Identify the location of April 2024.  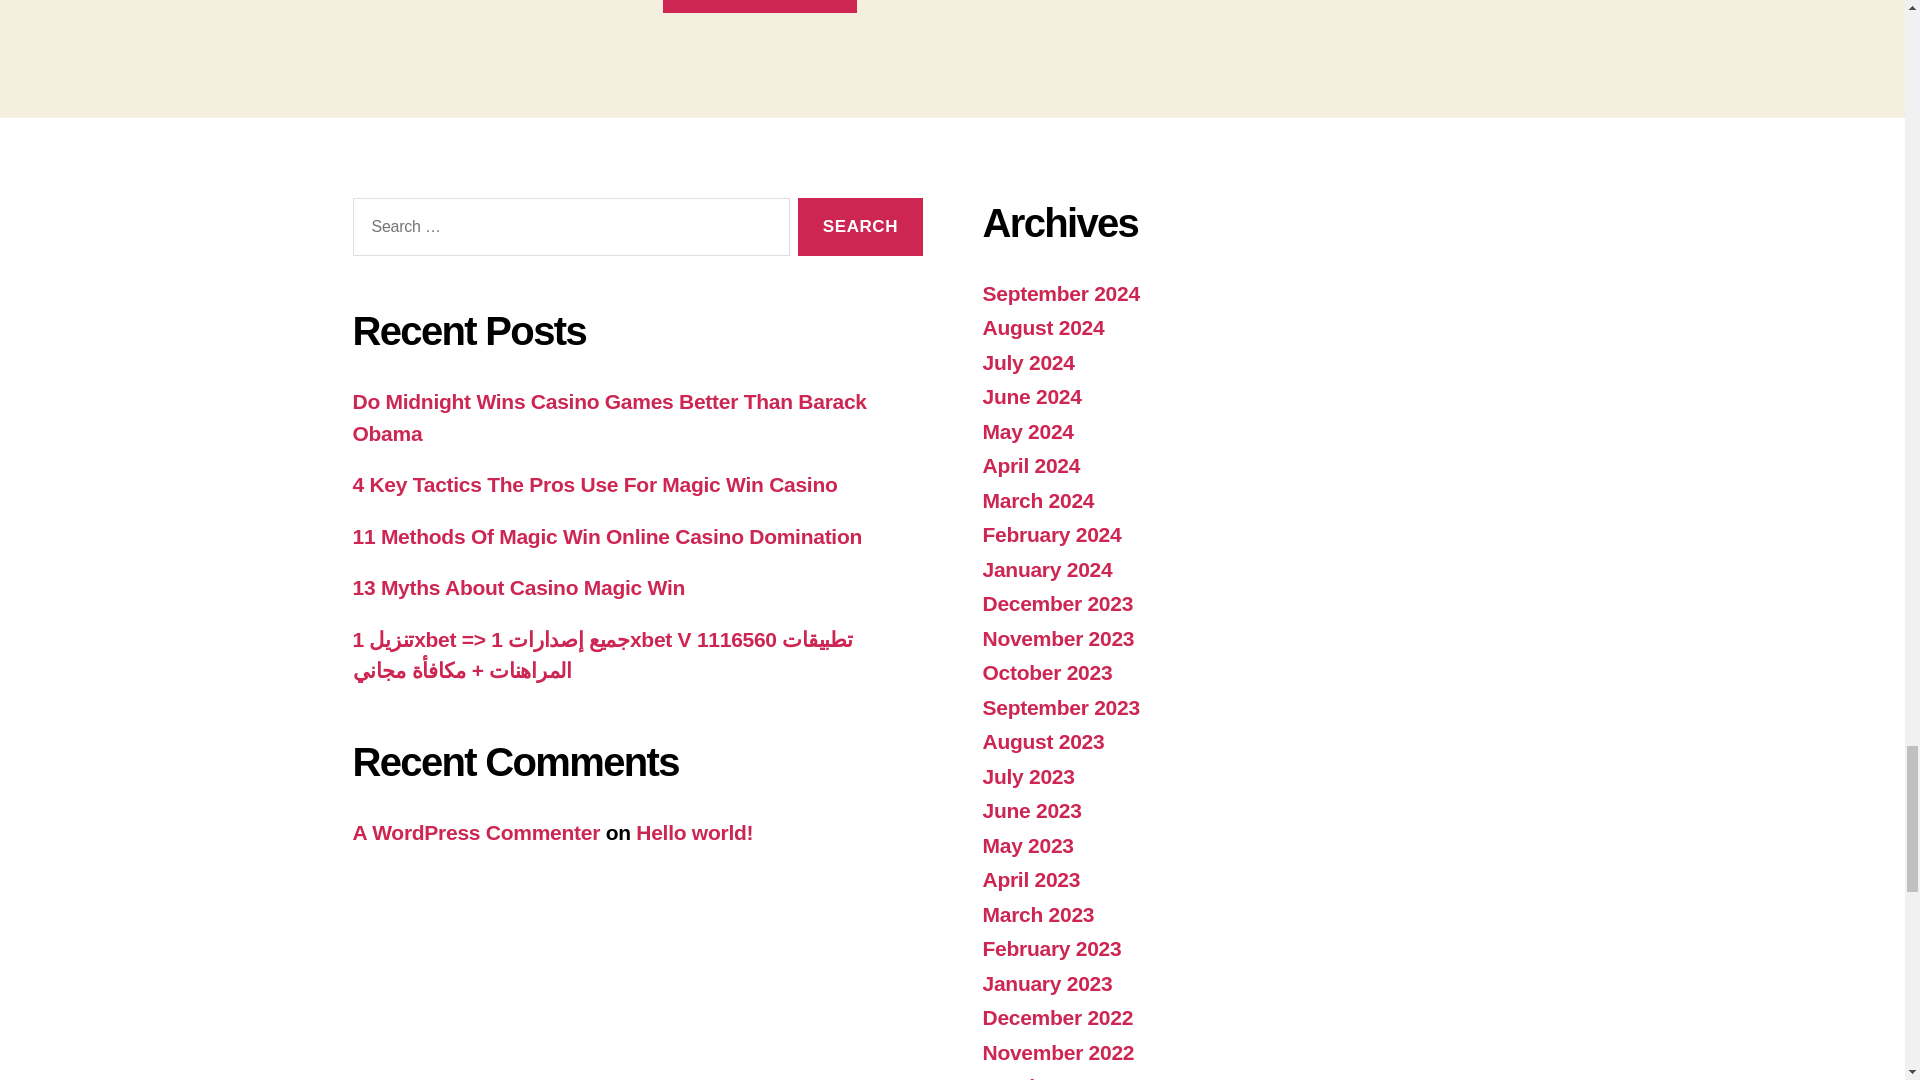
(1030, 465).